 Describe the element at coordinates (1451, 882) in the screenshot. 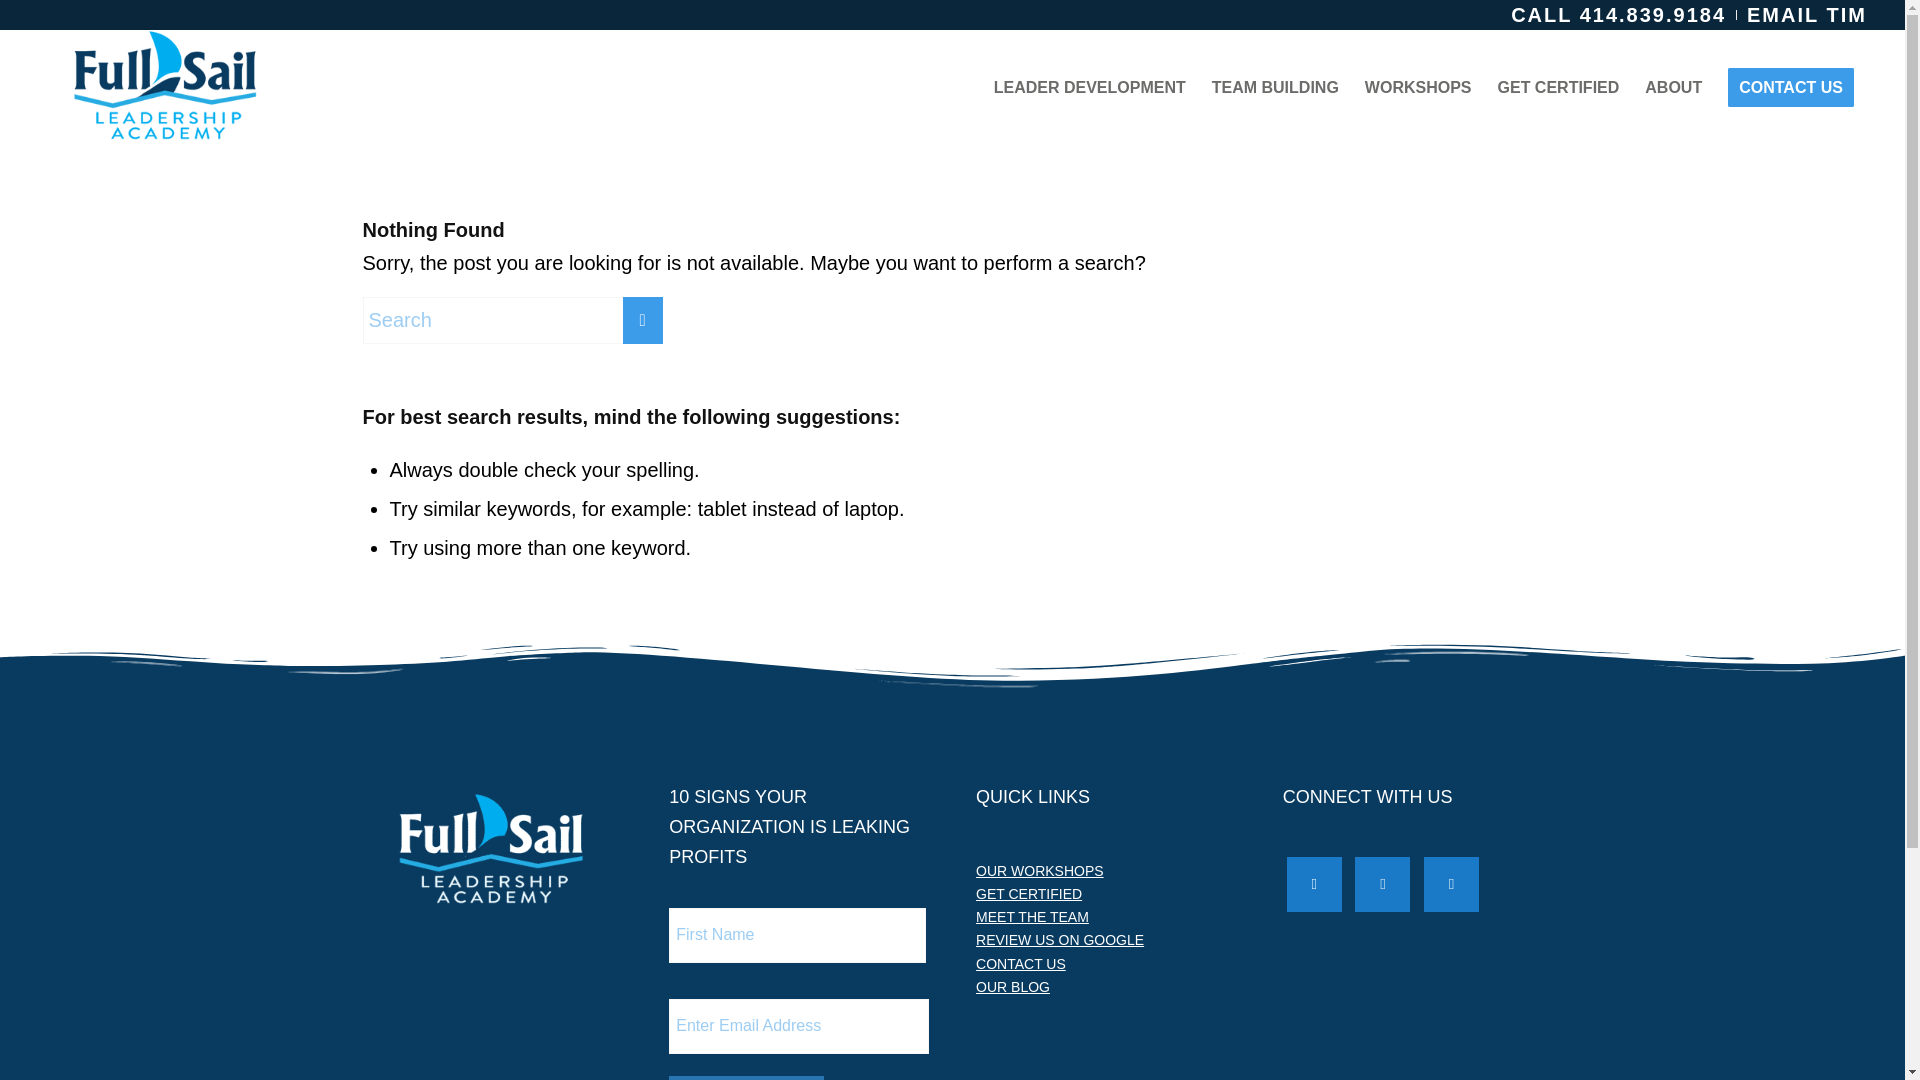

I see `youtube` at that location.